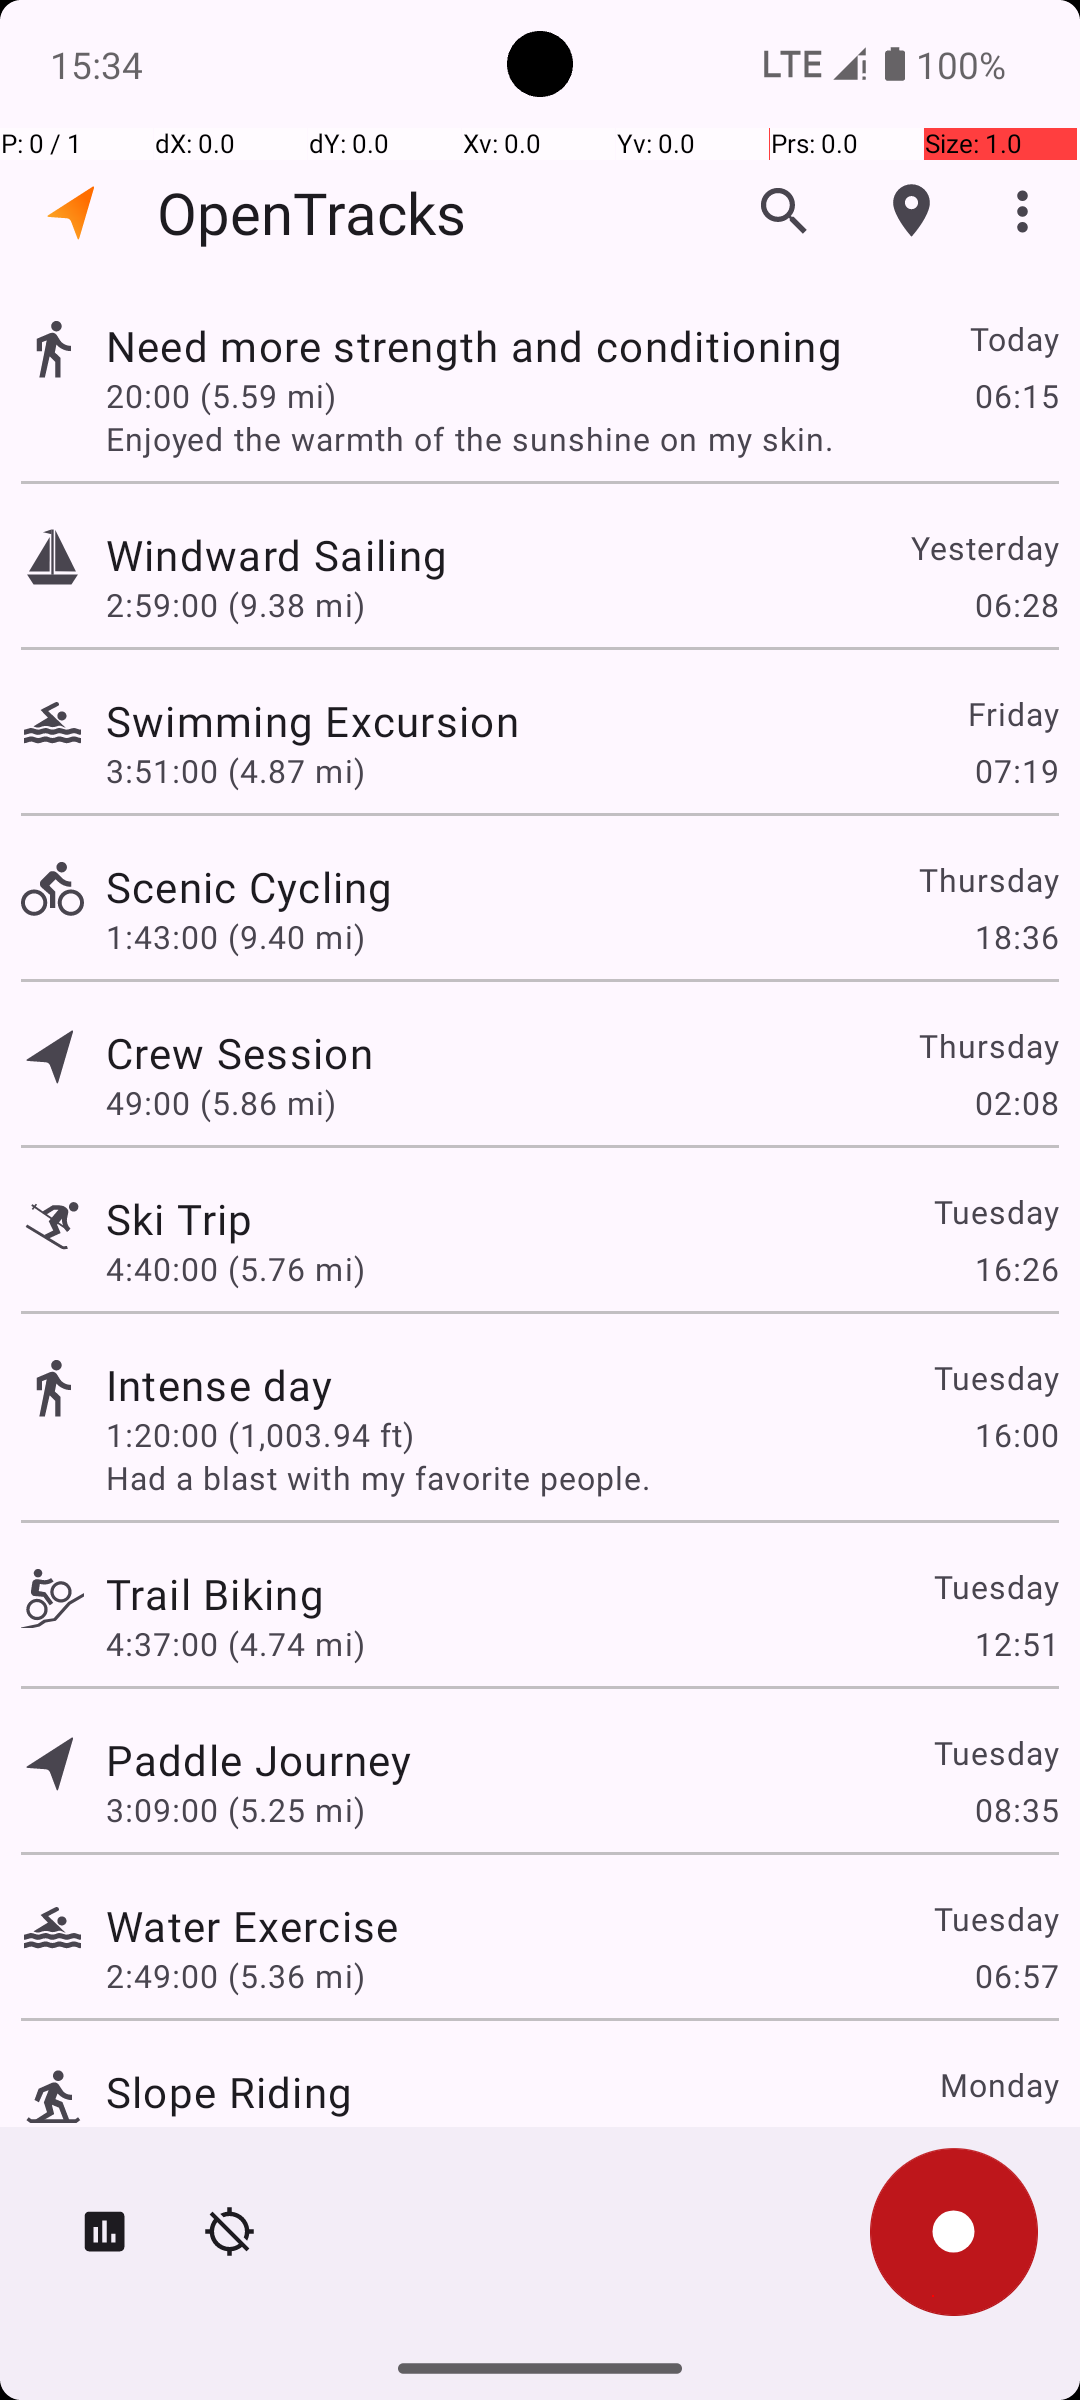 This screenshot has width=1080, height=2400. Describe the element at coordinates (1016, 770) in the screenshot. I see `07:19` at that location.